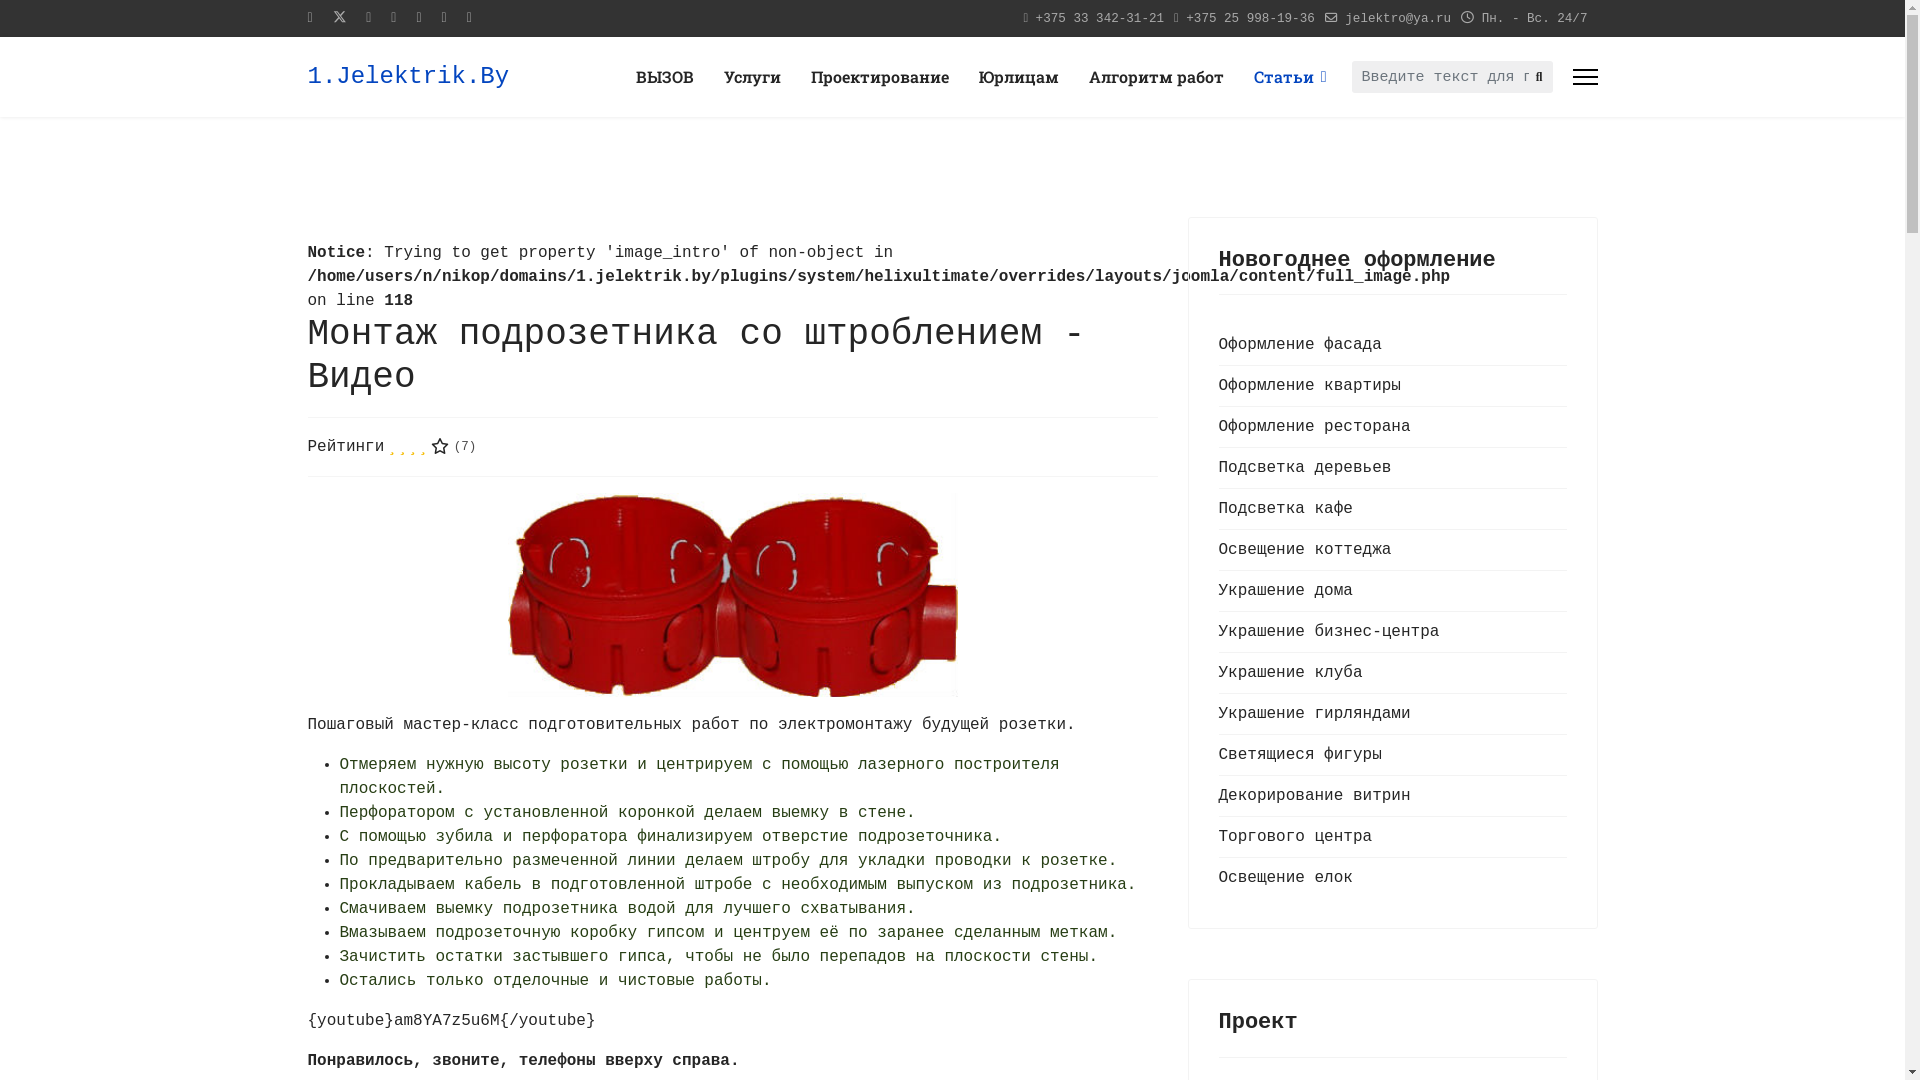  What do you see at coordinates (1398, 19) in the screenshot?
I see `jelektro@ya.ru` at bounding box center [1398, 19].